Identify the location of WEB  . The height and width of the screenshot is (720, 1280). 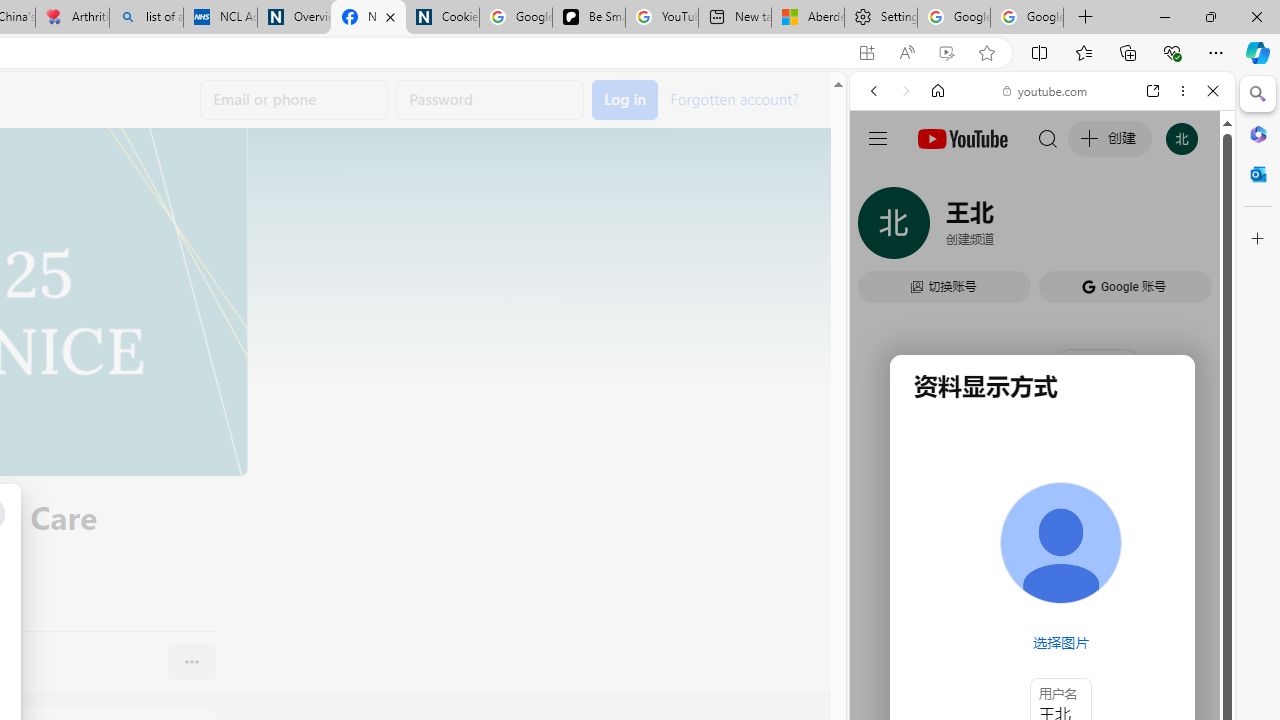
(882, 228).